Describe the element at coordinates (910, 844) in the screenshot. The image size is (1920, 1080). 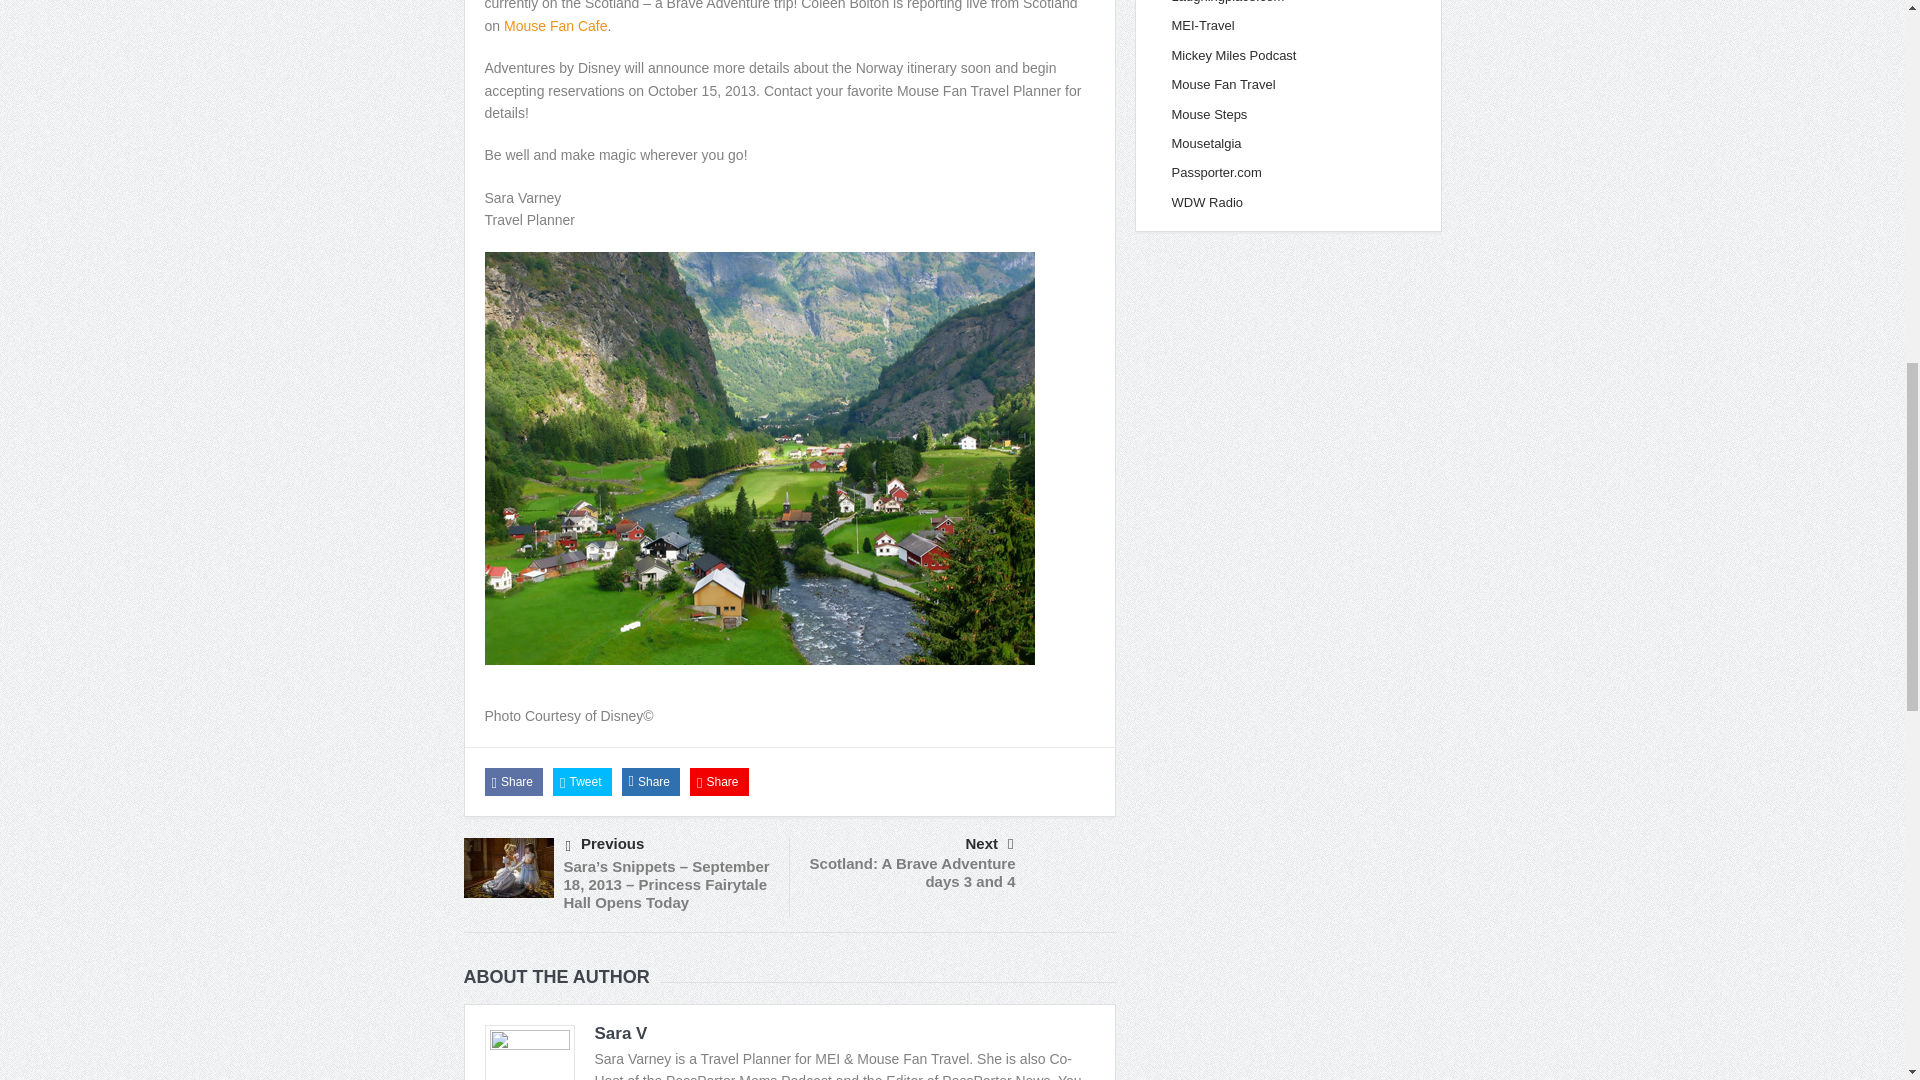
I see `Next` at that location.